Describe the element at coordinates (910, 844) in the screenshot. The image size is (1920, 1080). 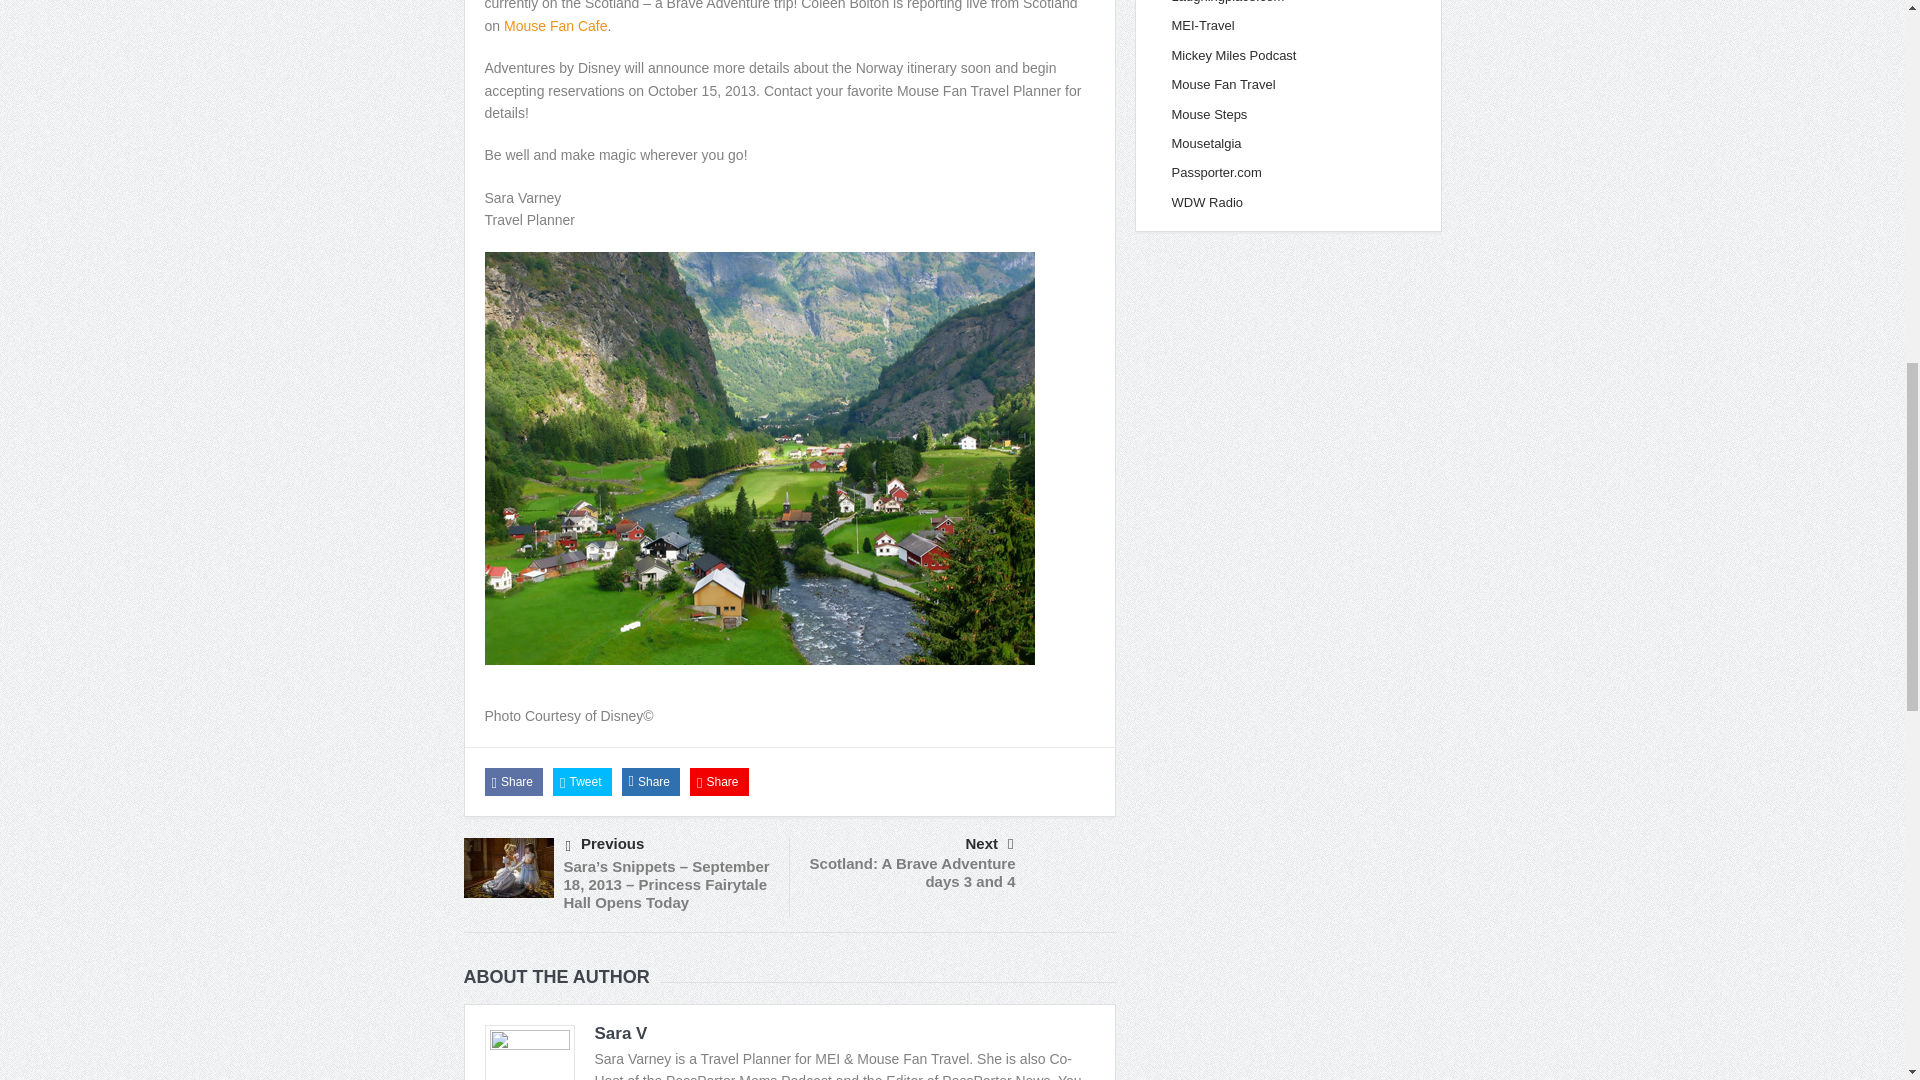
I see `Next` at that location.